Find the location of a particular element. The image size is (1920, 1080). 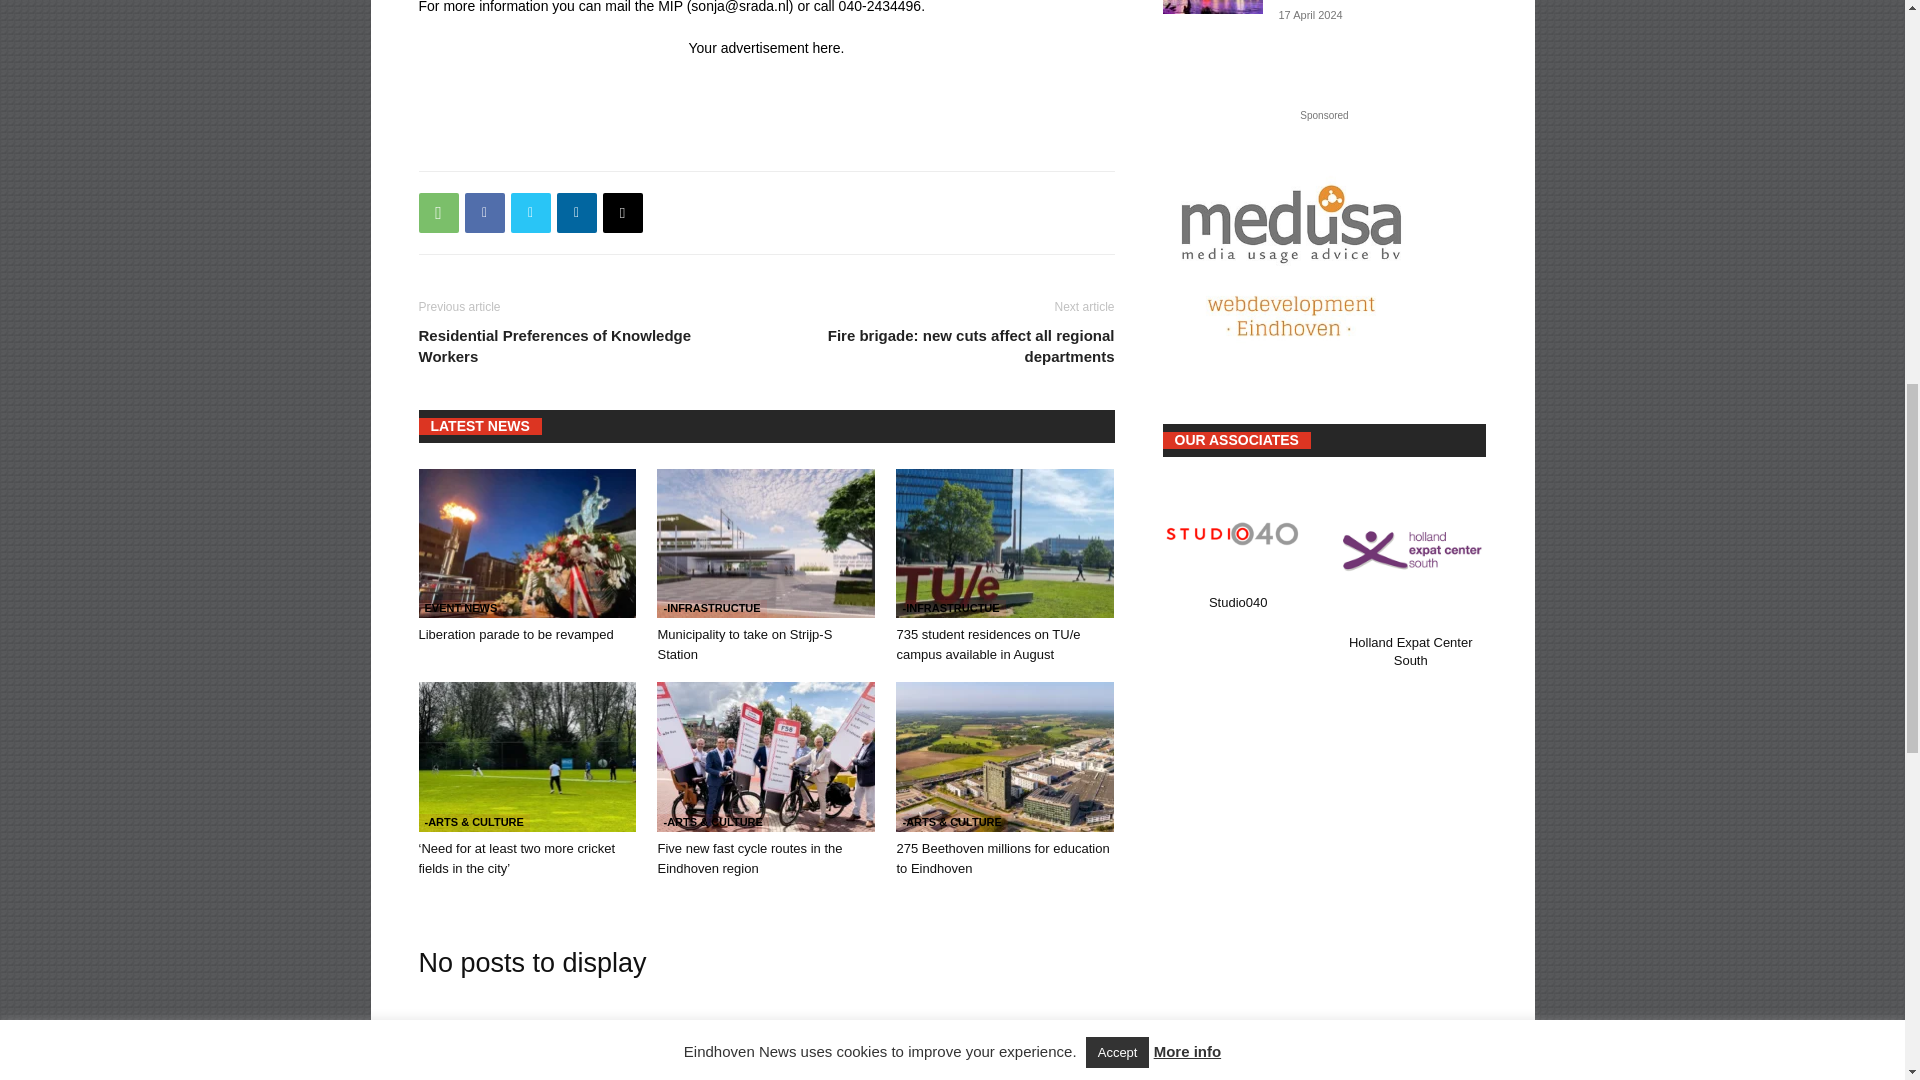

Twitter is located at coordinates (530, 212).